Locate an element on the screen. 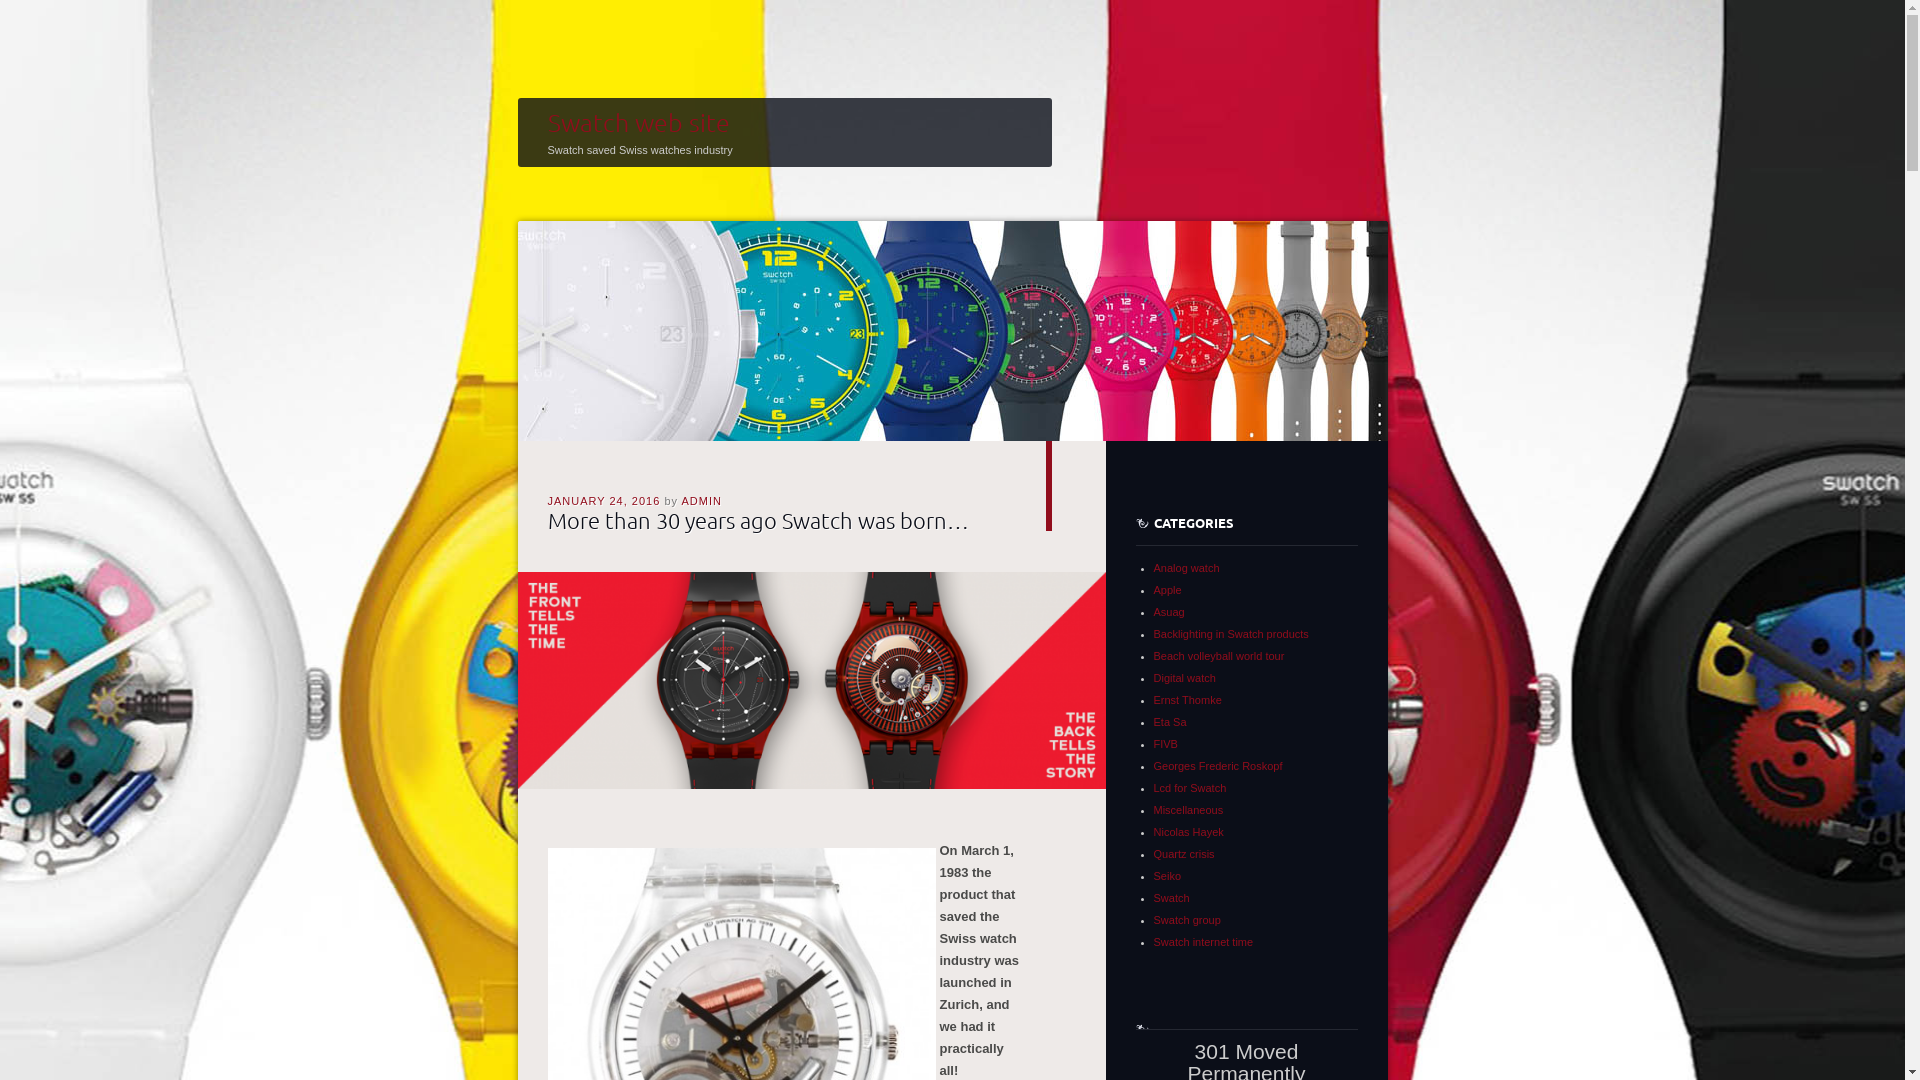 The width and height of the screenshot is (1920, 1080). Asuag is located at coordinates (1170, 612).